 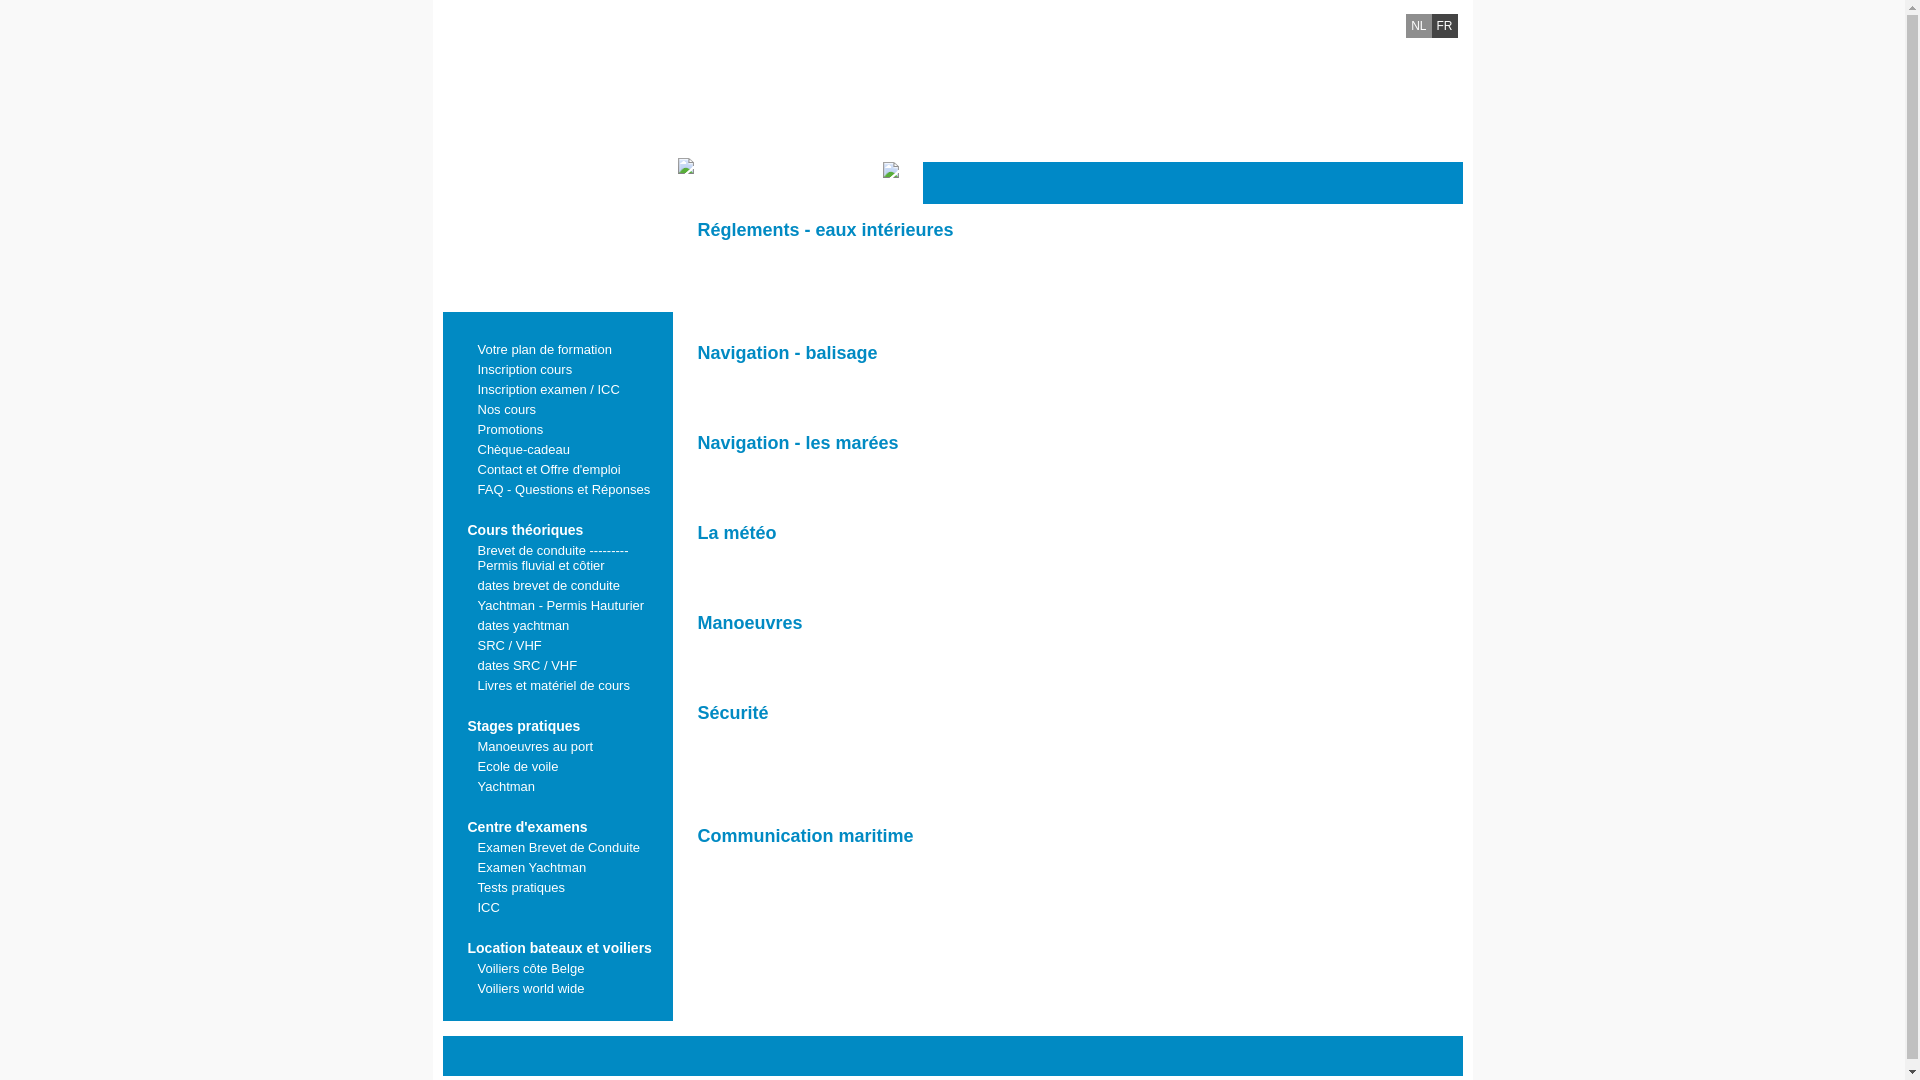 What do you see at coordinates (557, 764) in the screenshot?
I see `Ecole de voile` at bounding box center [557, 764].